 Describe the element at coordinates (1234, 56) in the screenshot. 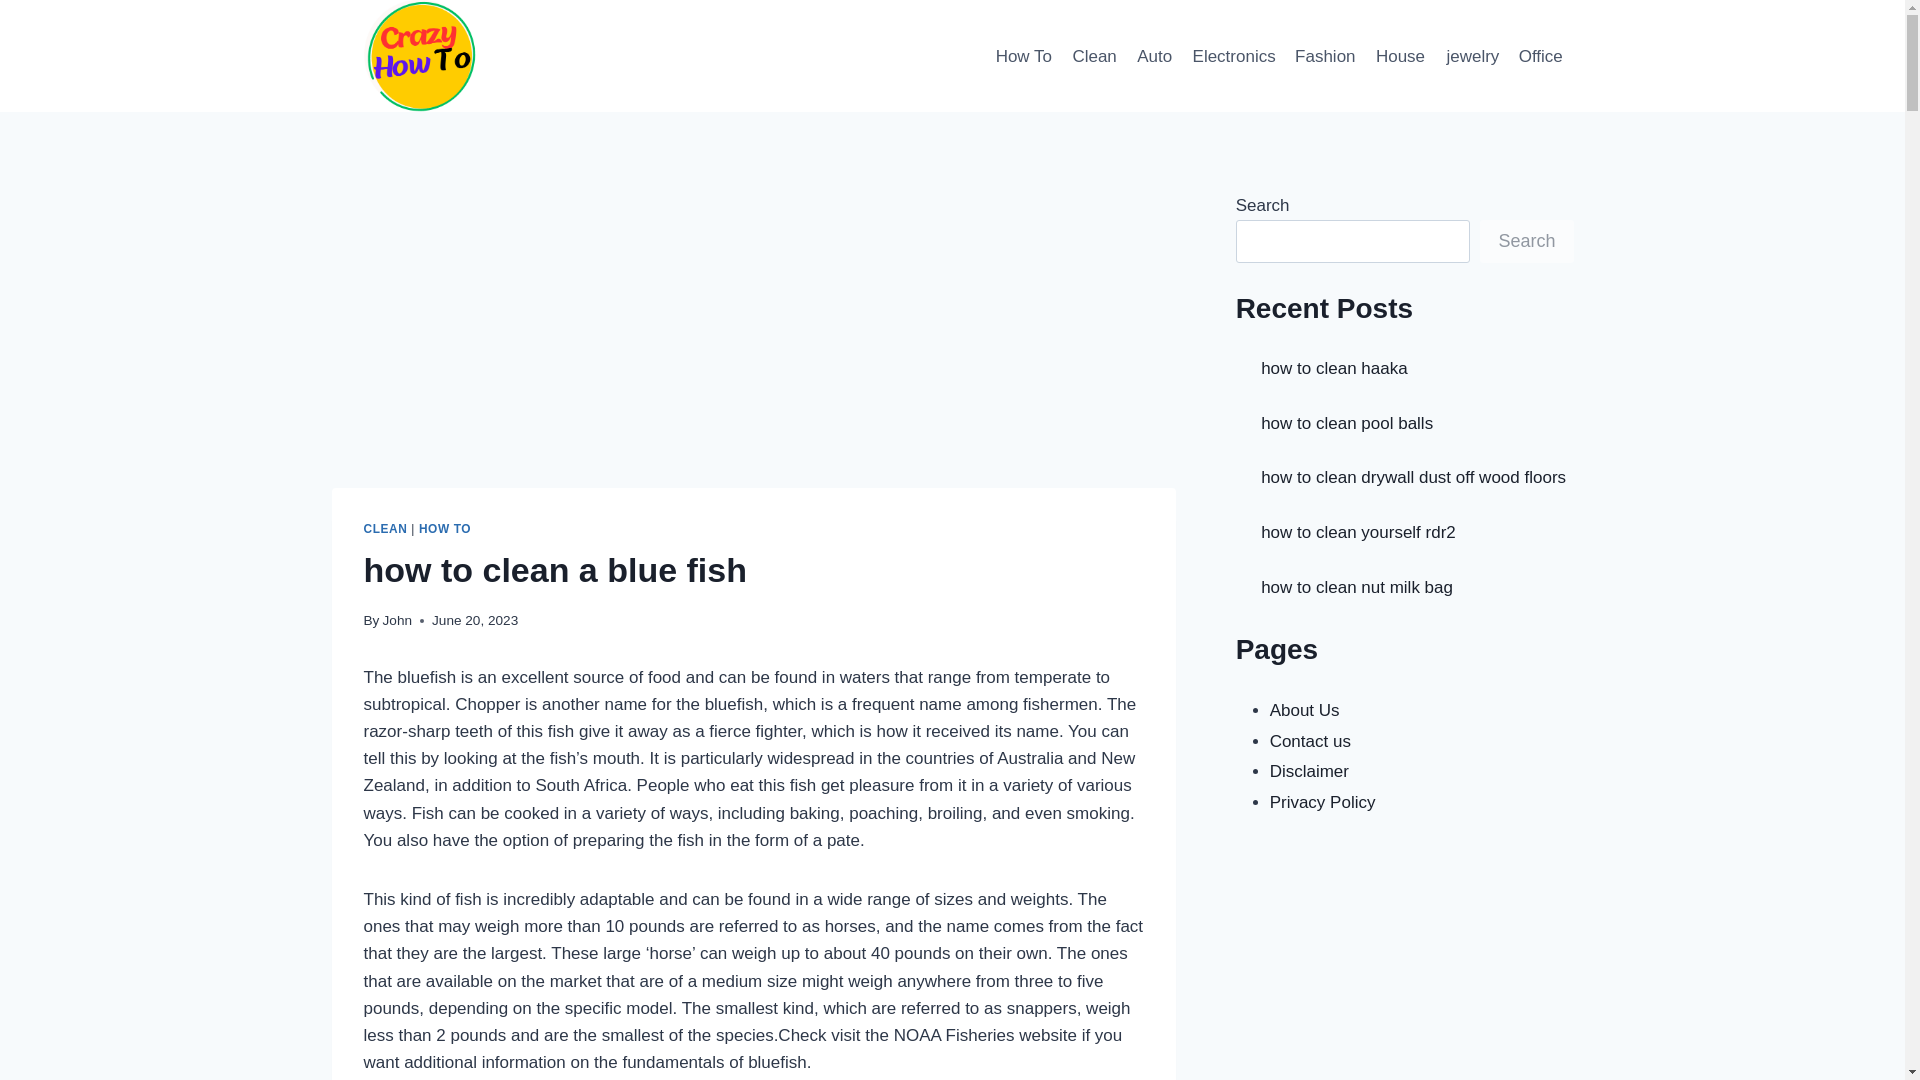

I see `Electronics` at that location.